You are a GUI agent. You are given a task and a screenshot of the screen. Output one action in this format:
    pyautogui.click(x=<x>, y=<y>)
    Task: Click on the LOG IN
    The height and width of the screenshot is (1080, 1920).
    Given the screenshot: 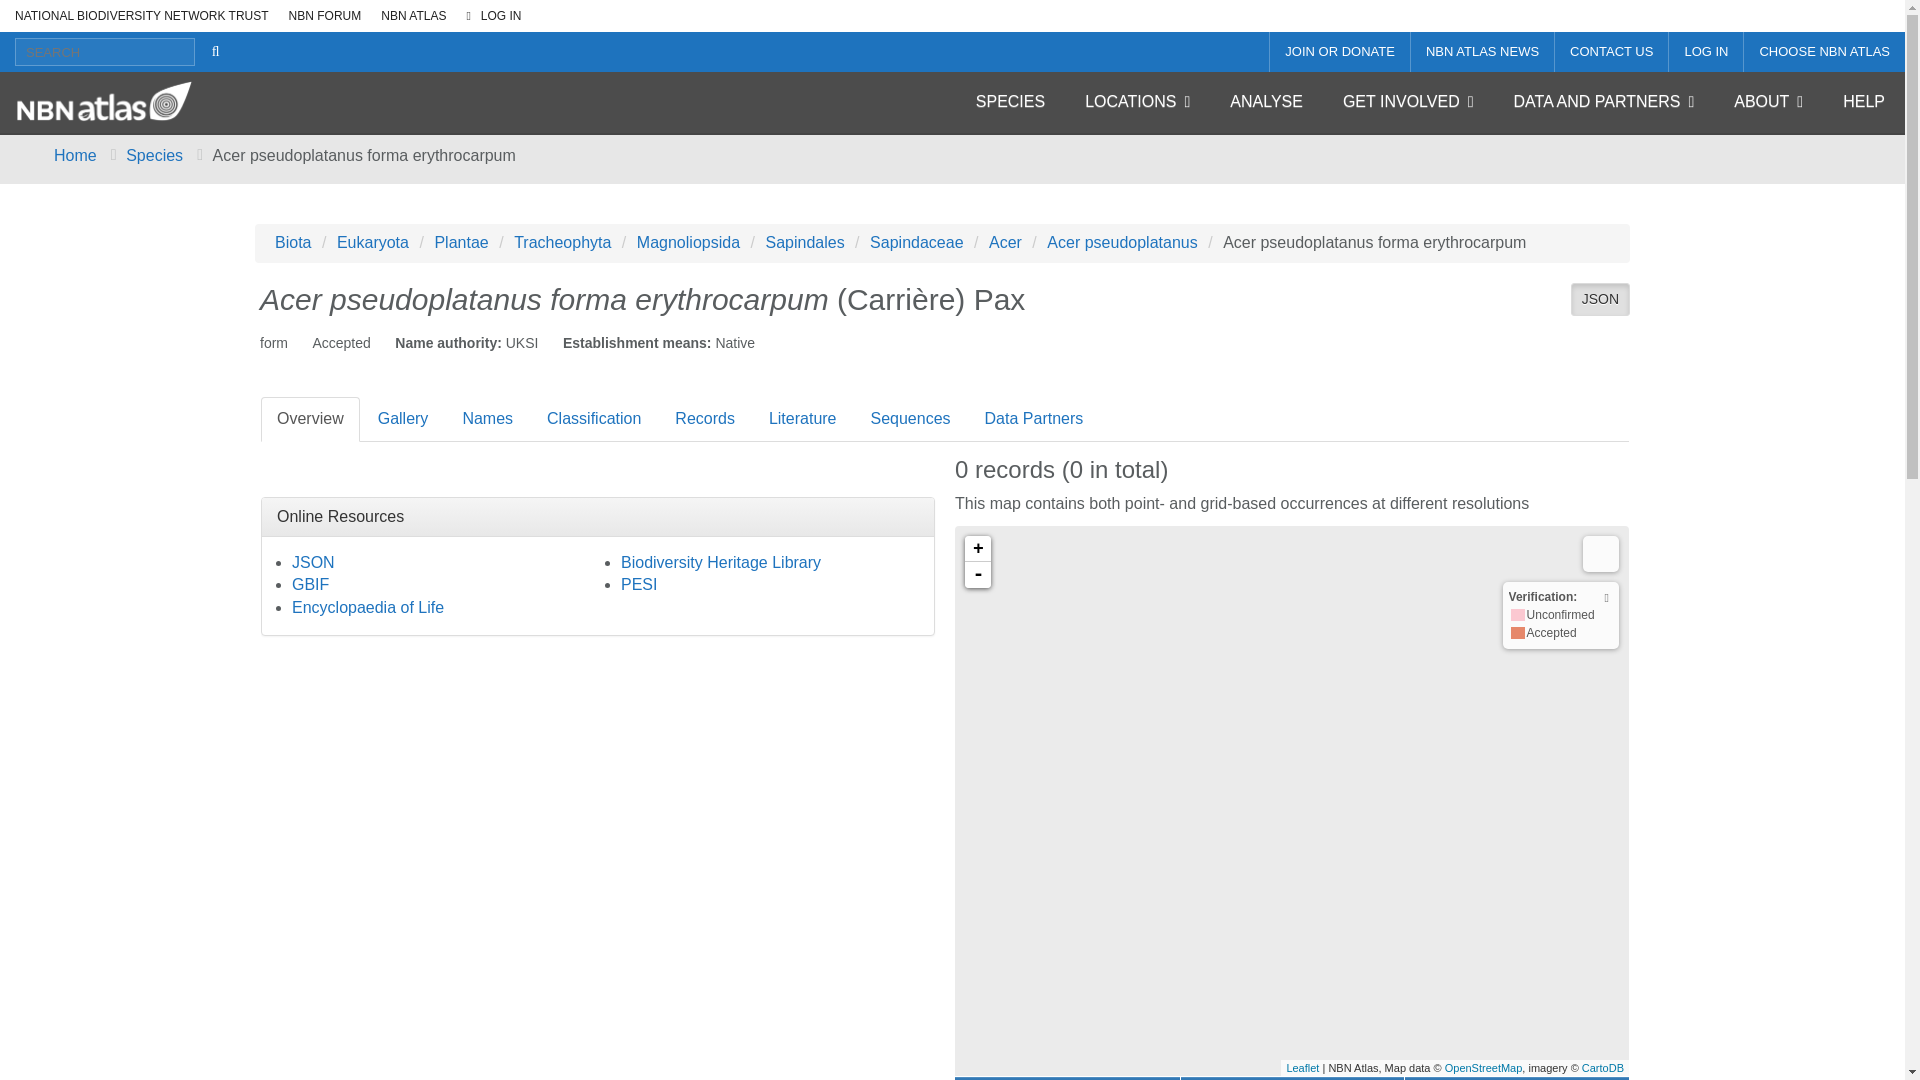 What is the action you would take?
    pyautogui.click(x=1706, y=52)
    